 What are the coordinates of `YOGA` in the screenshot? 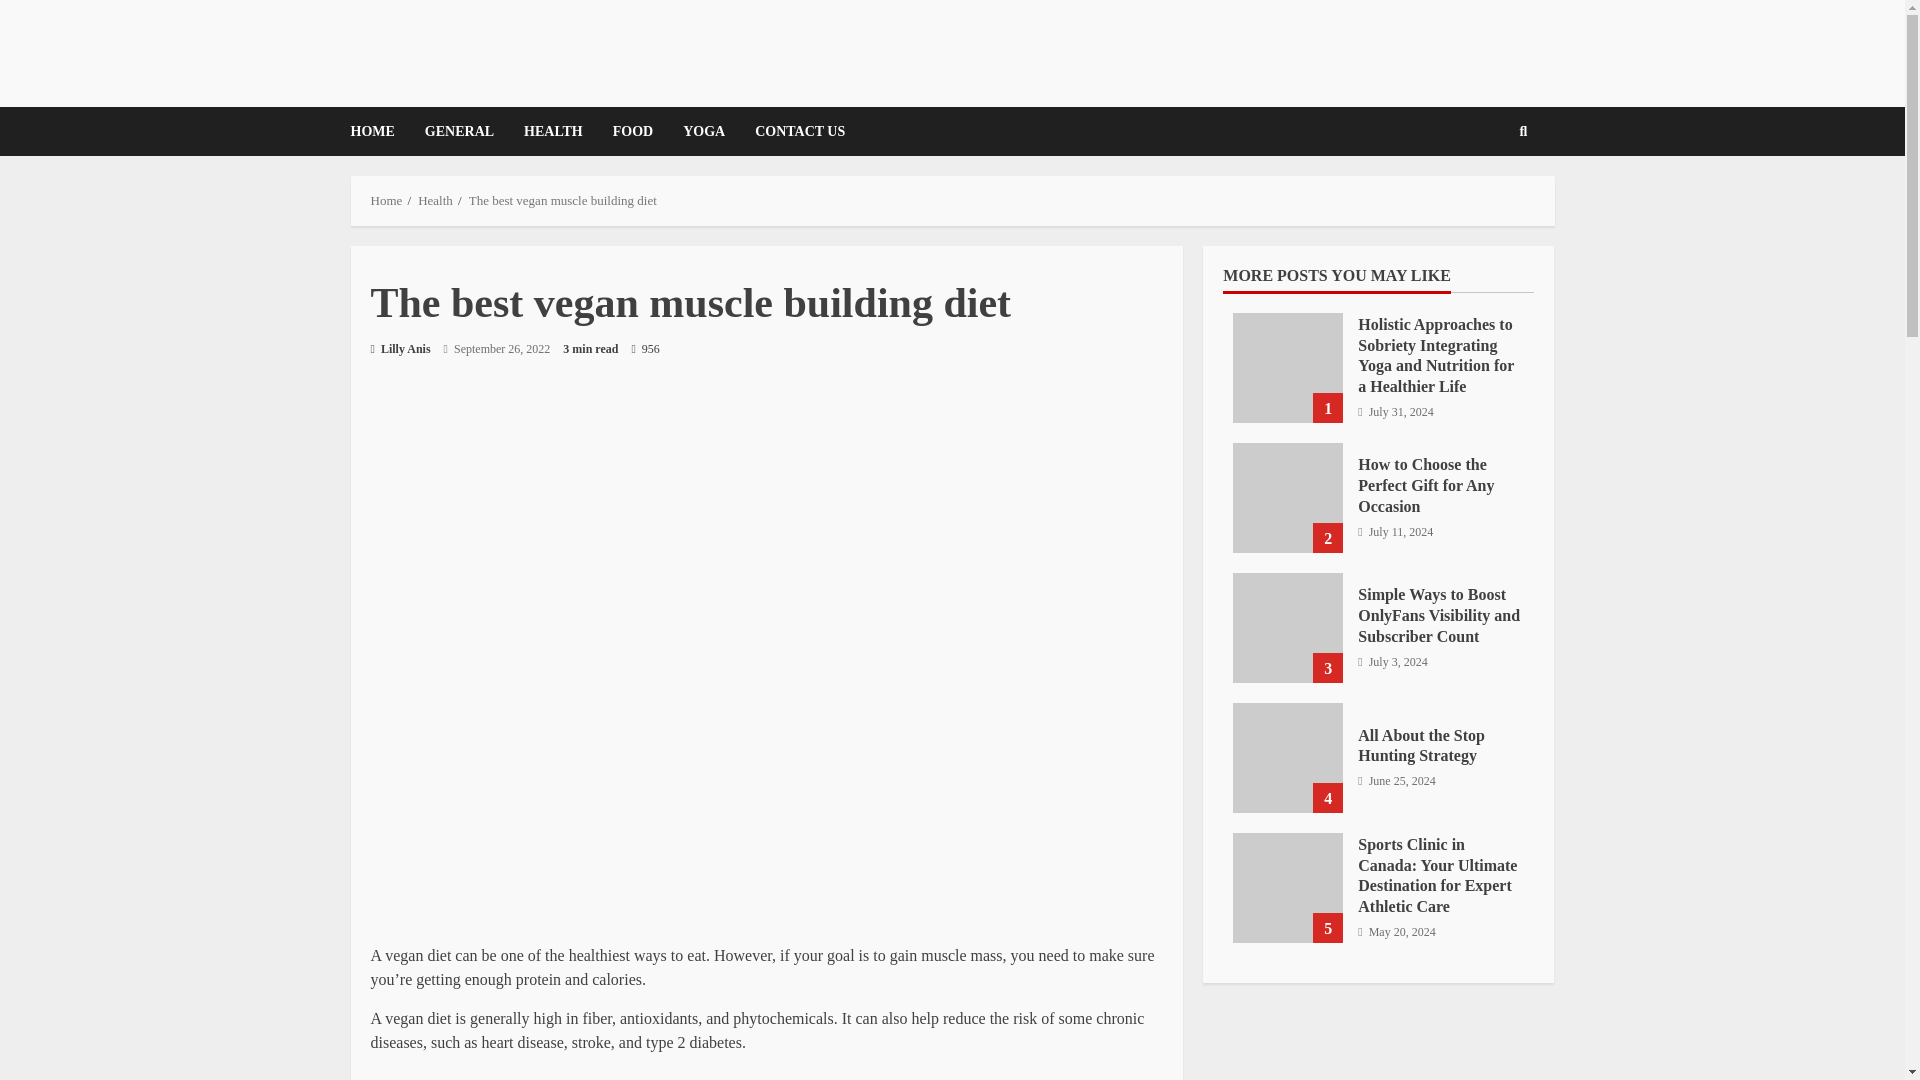 It's located at (704, 130).